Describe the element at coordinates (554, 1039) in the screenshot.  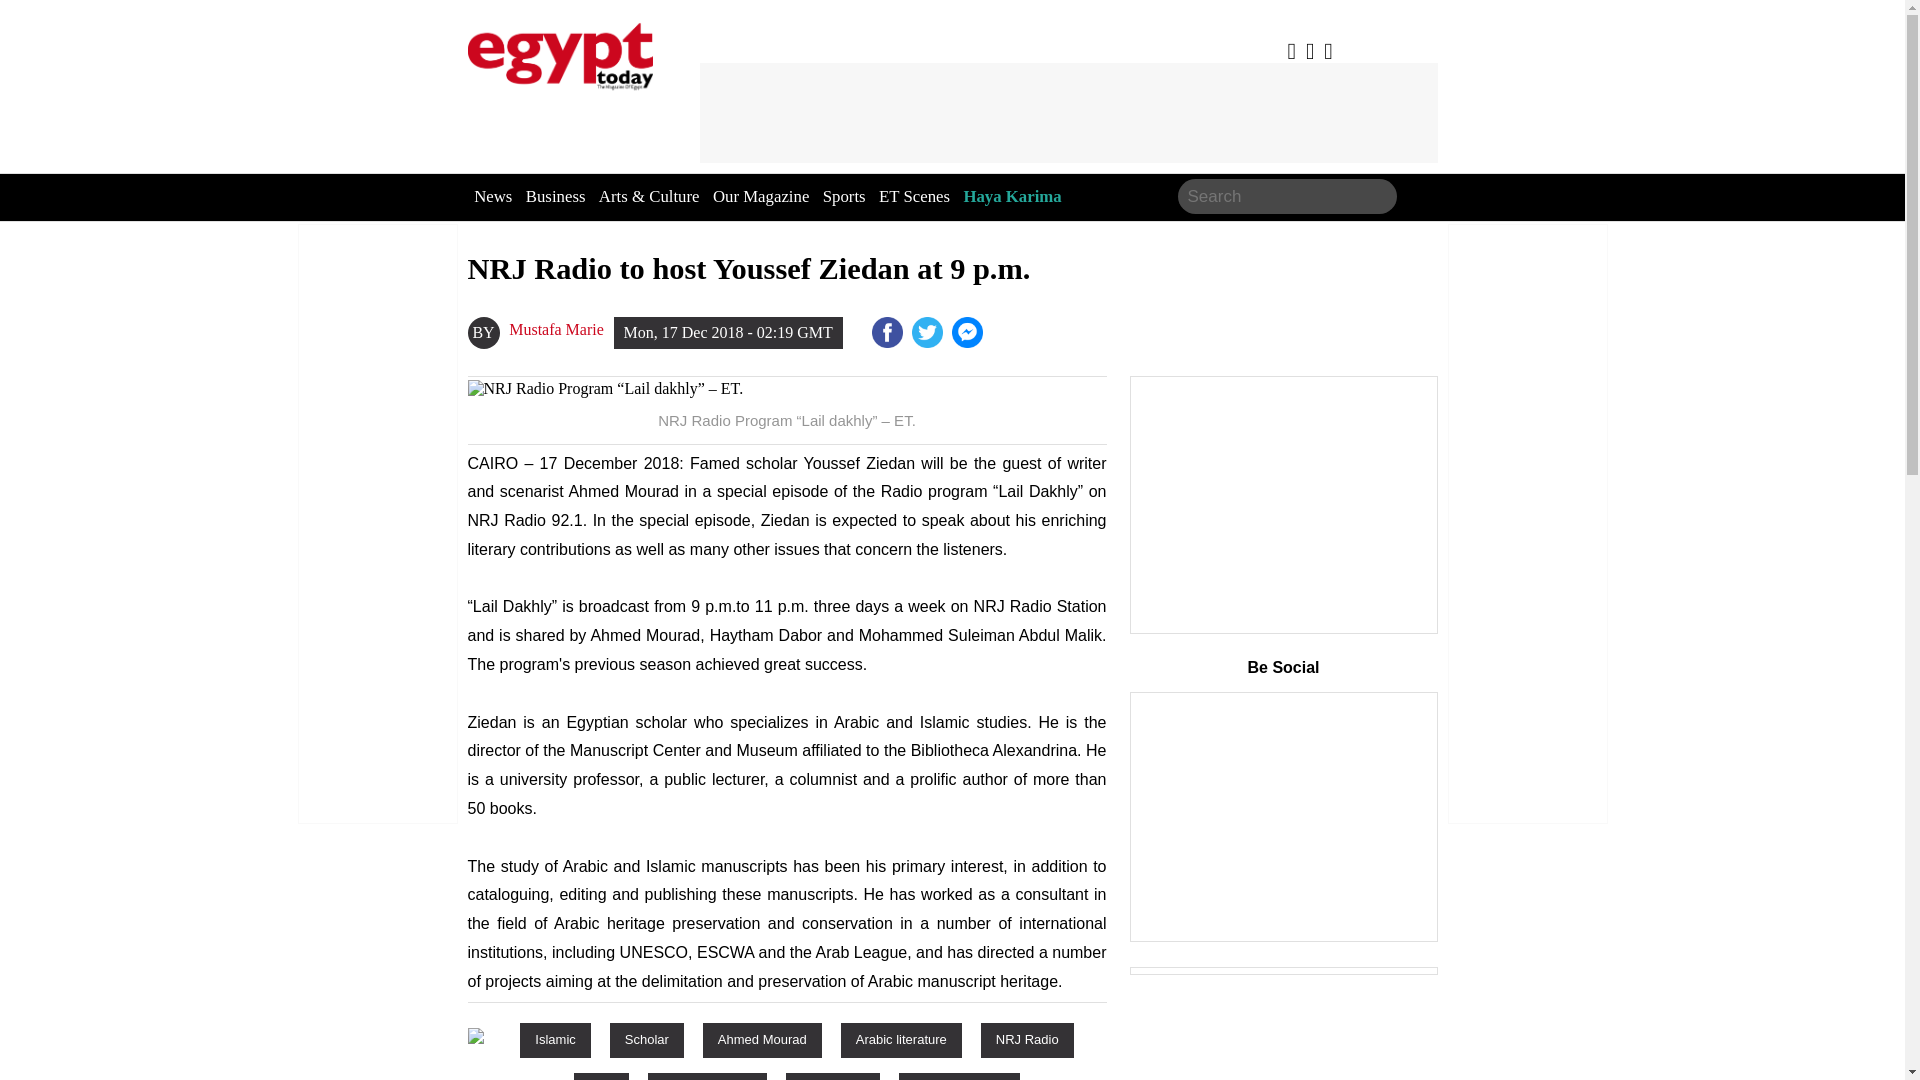
I see `Islamic` at that location.